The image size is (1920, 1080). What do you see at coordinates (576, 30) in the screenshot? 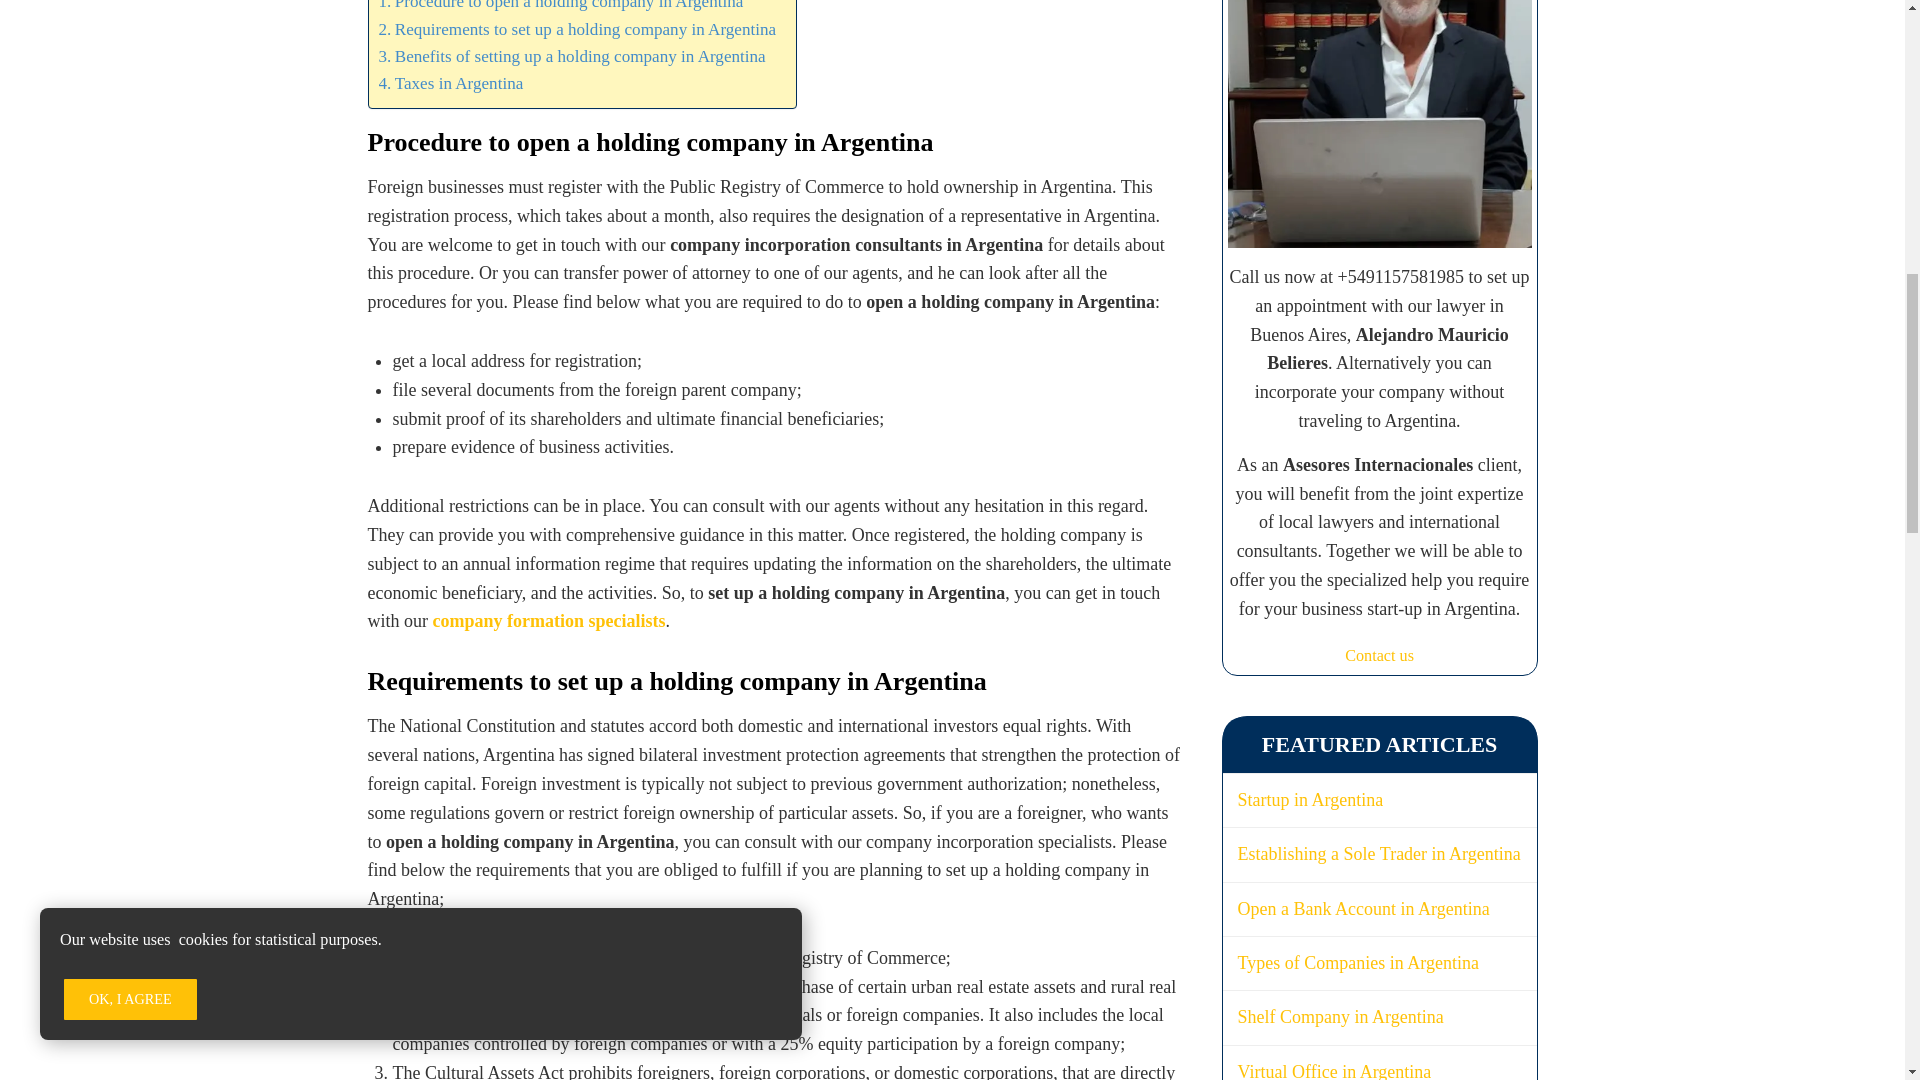
I see `Requirements to set up a holding company in Argentina` at bounding box center [576, 30].